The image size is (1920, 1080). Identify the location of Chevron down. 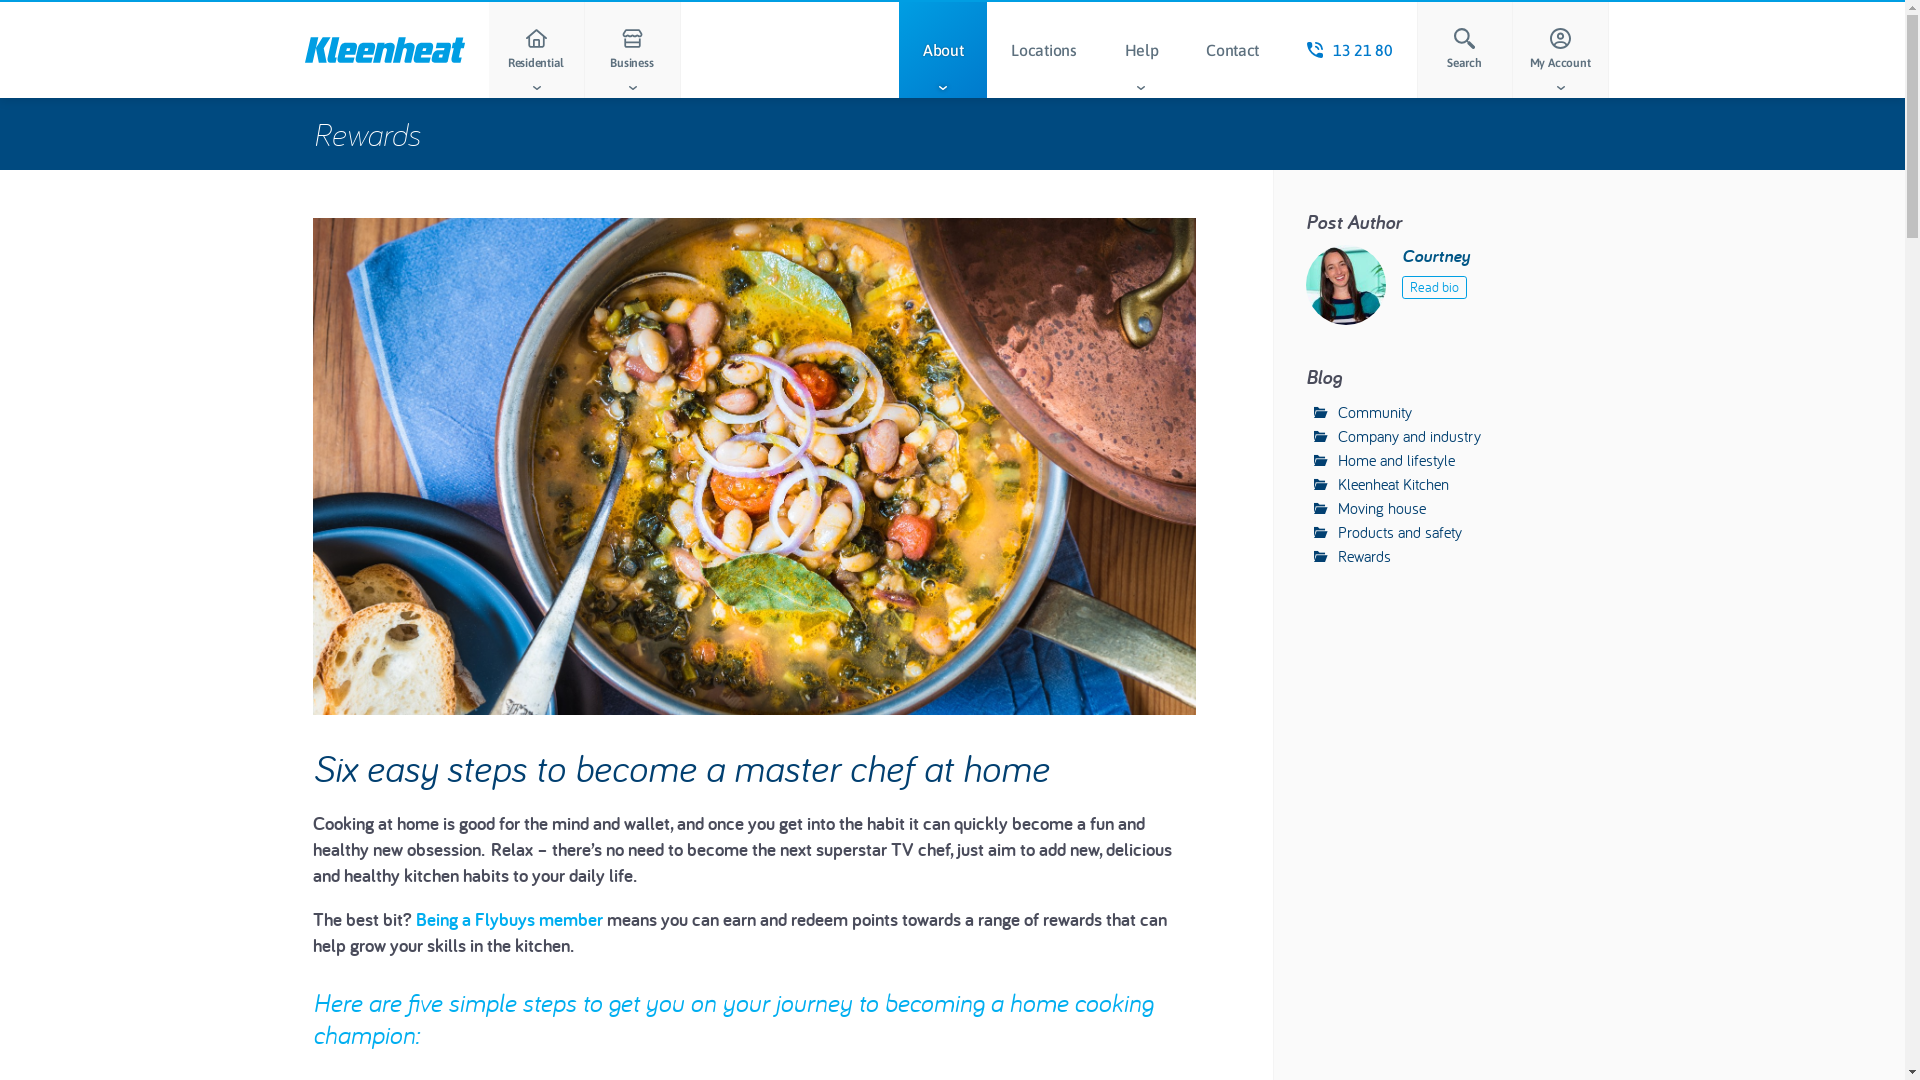
(632, 88).